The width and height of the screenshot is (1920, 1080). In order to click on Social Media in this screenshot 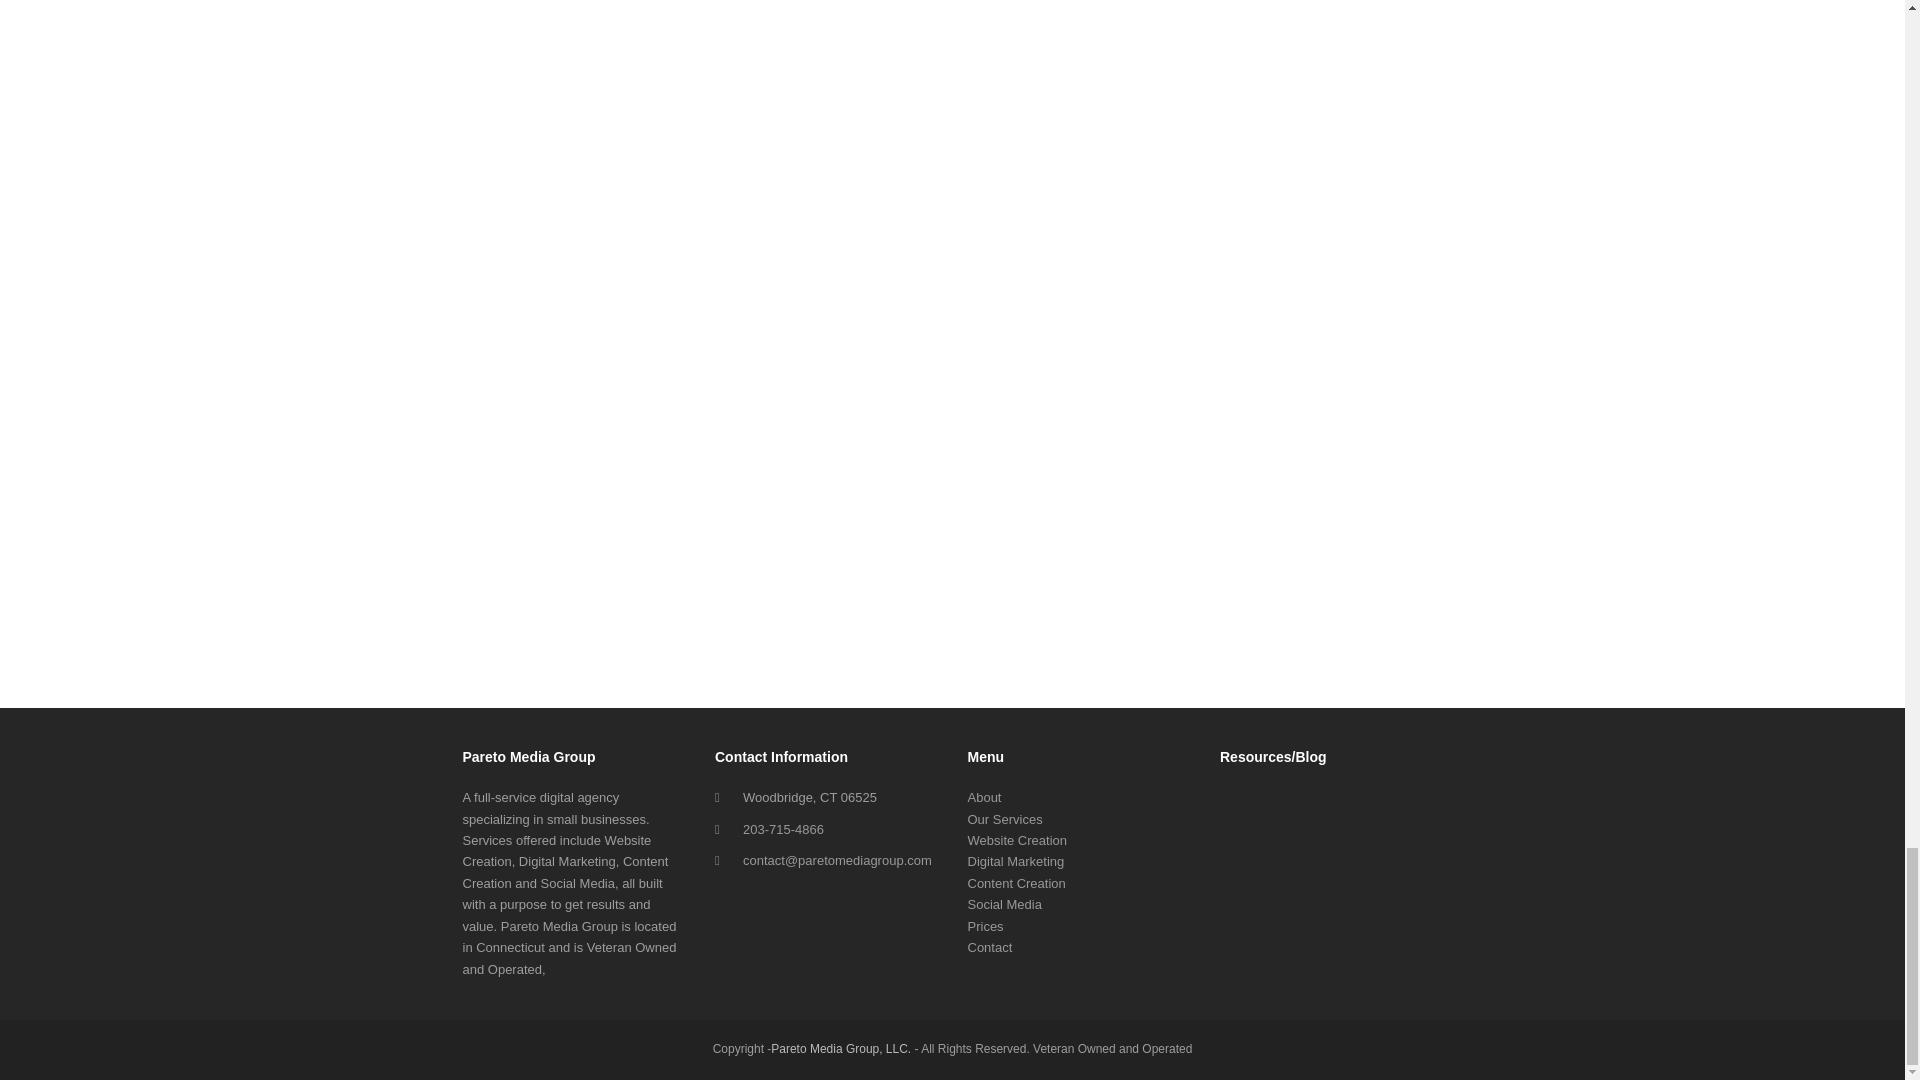, I will do `click(1004, 904)`.